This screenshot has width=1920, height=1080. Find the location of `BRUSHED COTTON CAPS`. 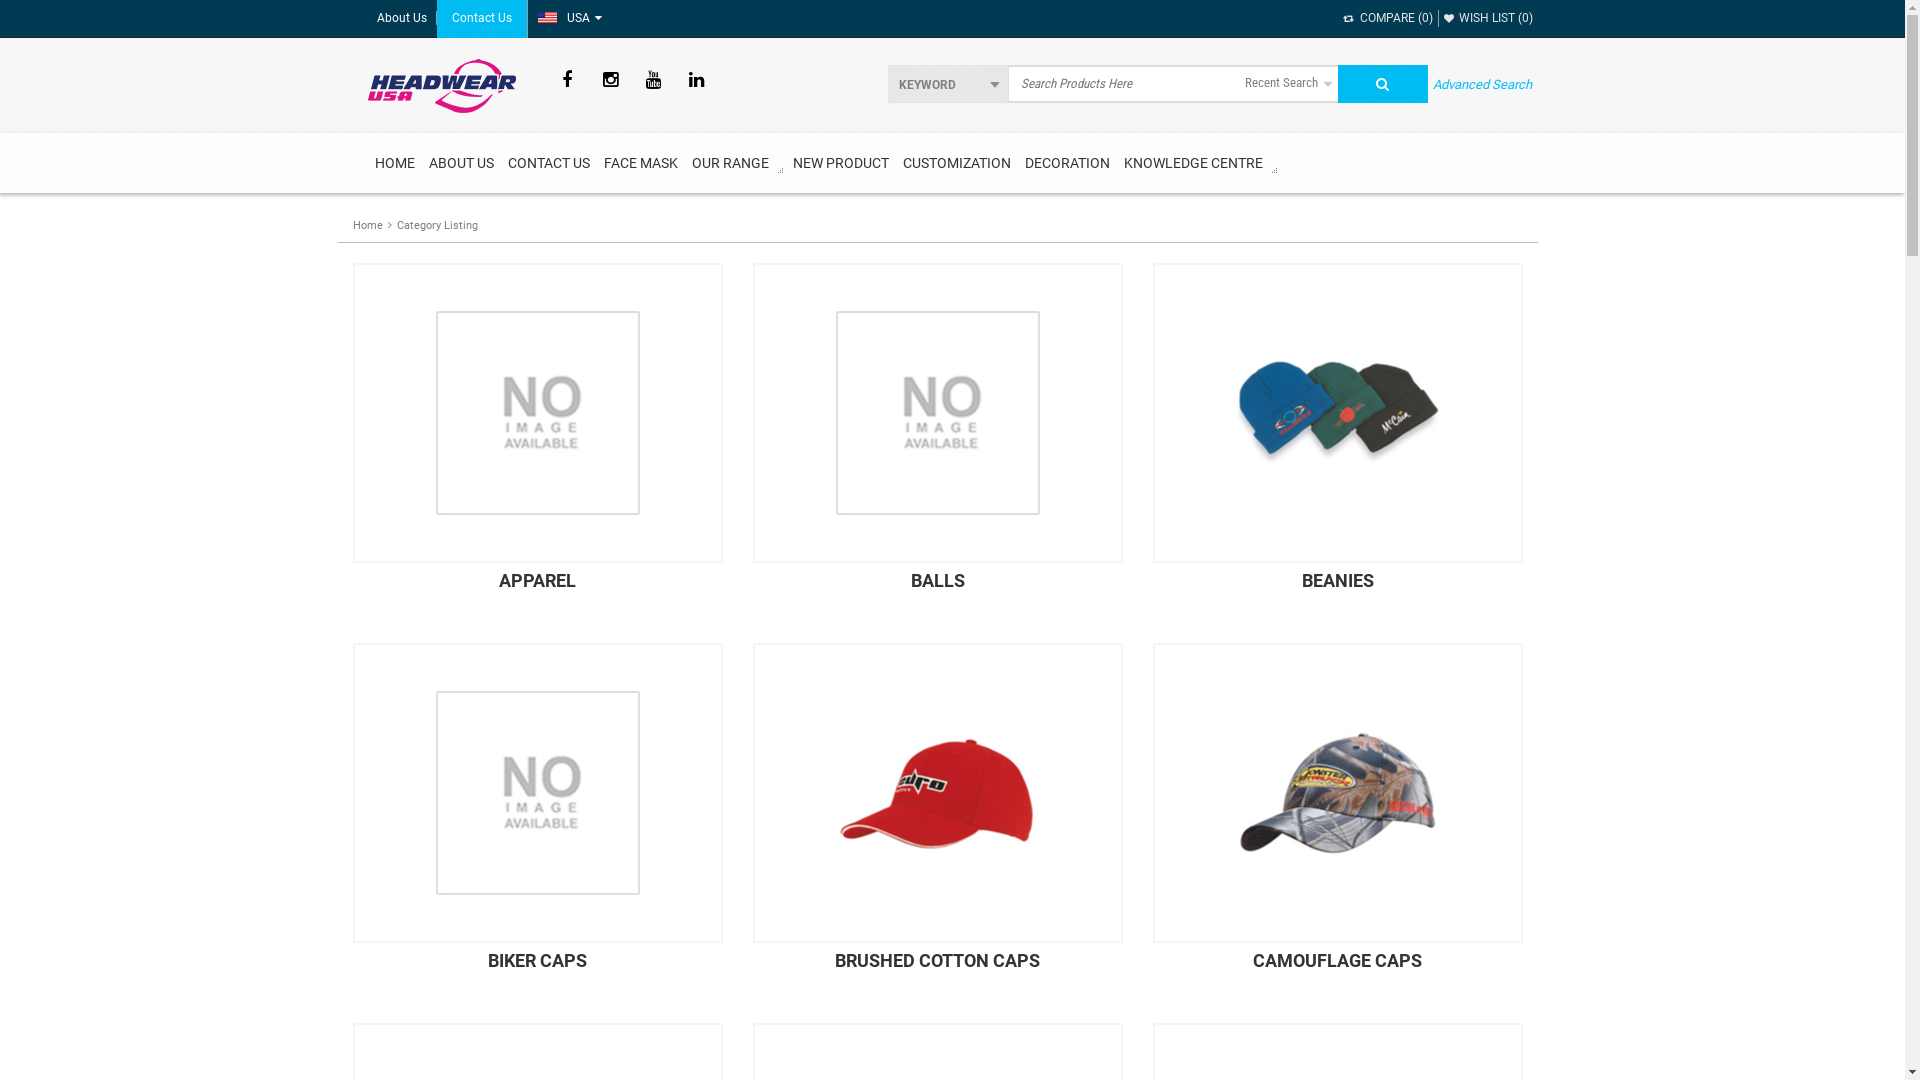

BRUSHED COTTON CAPS is located at coordinates (937, 820).